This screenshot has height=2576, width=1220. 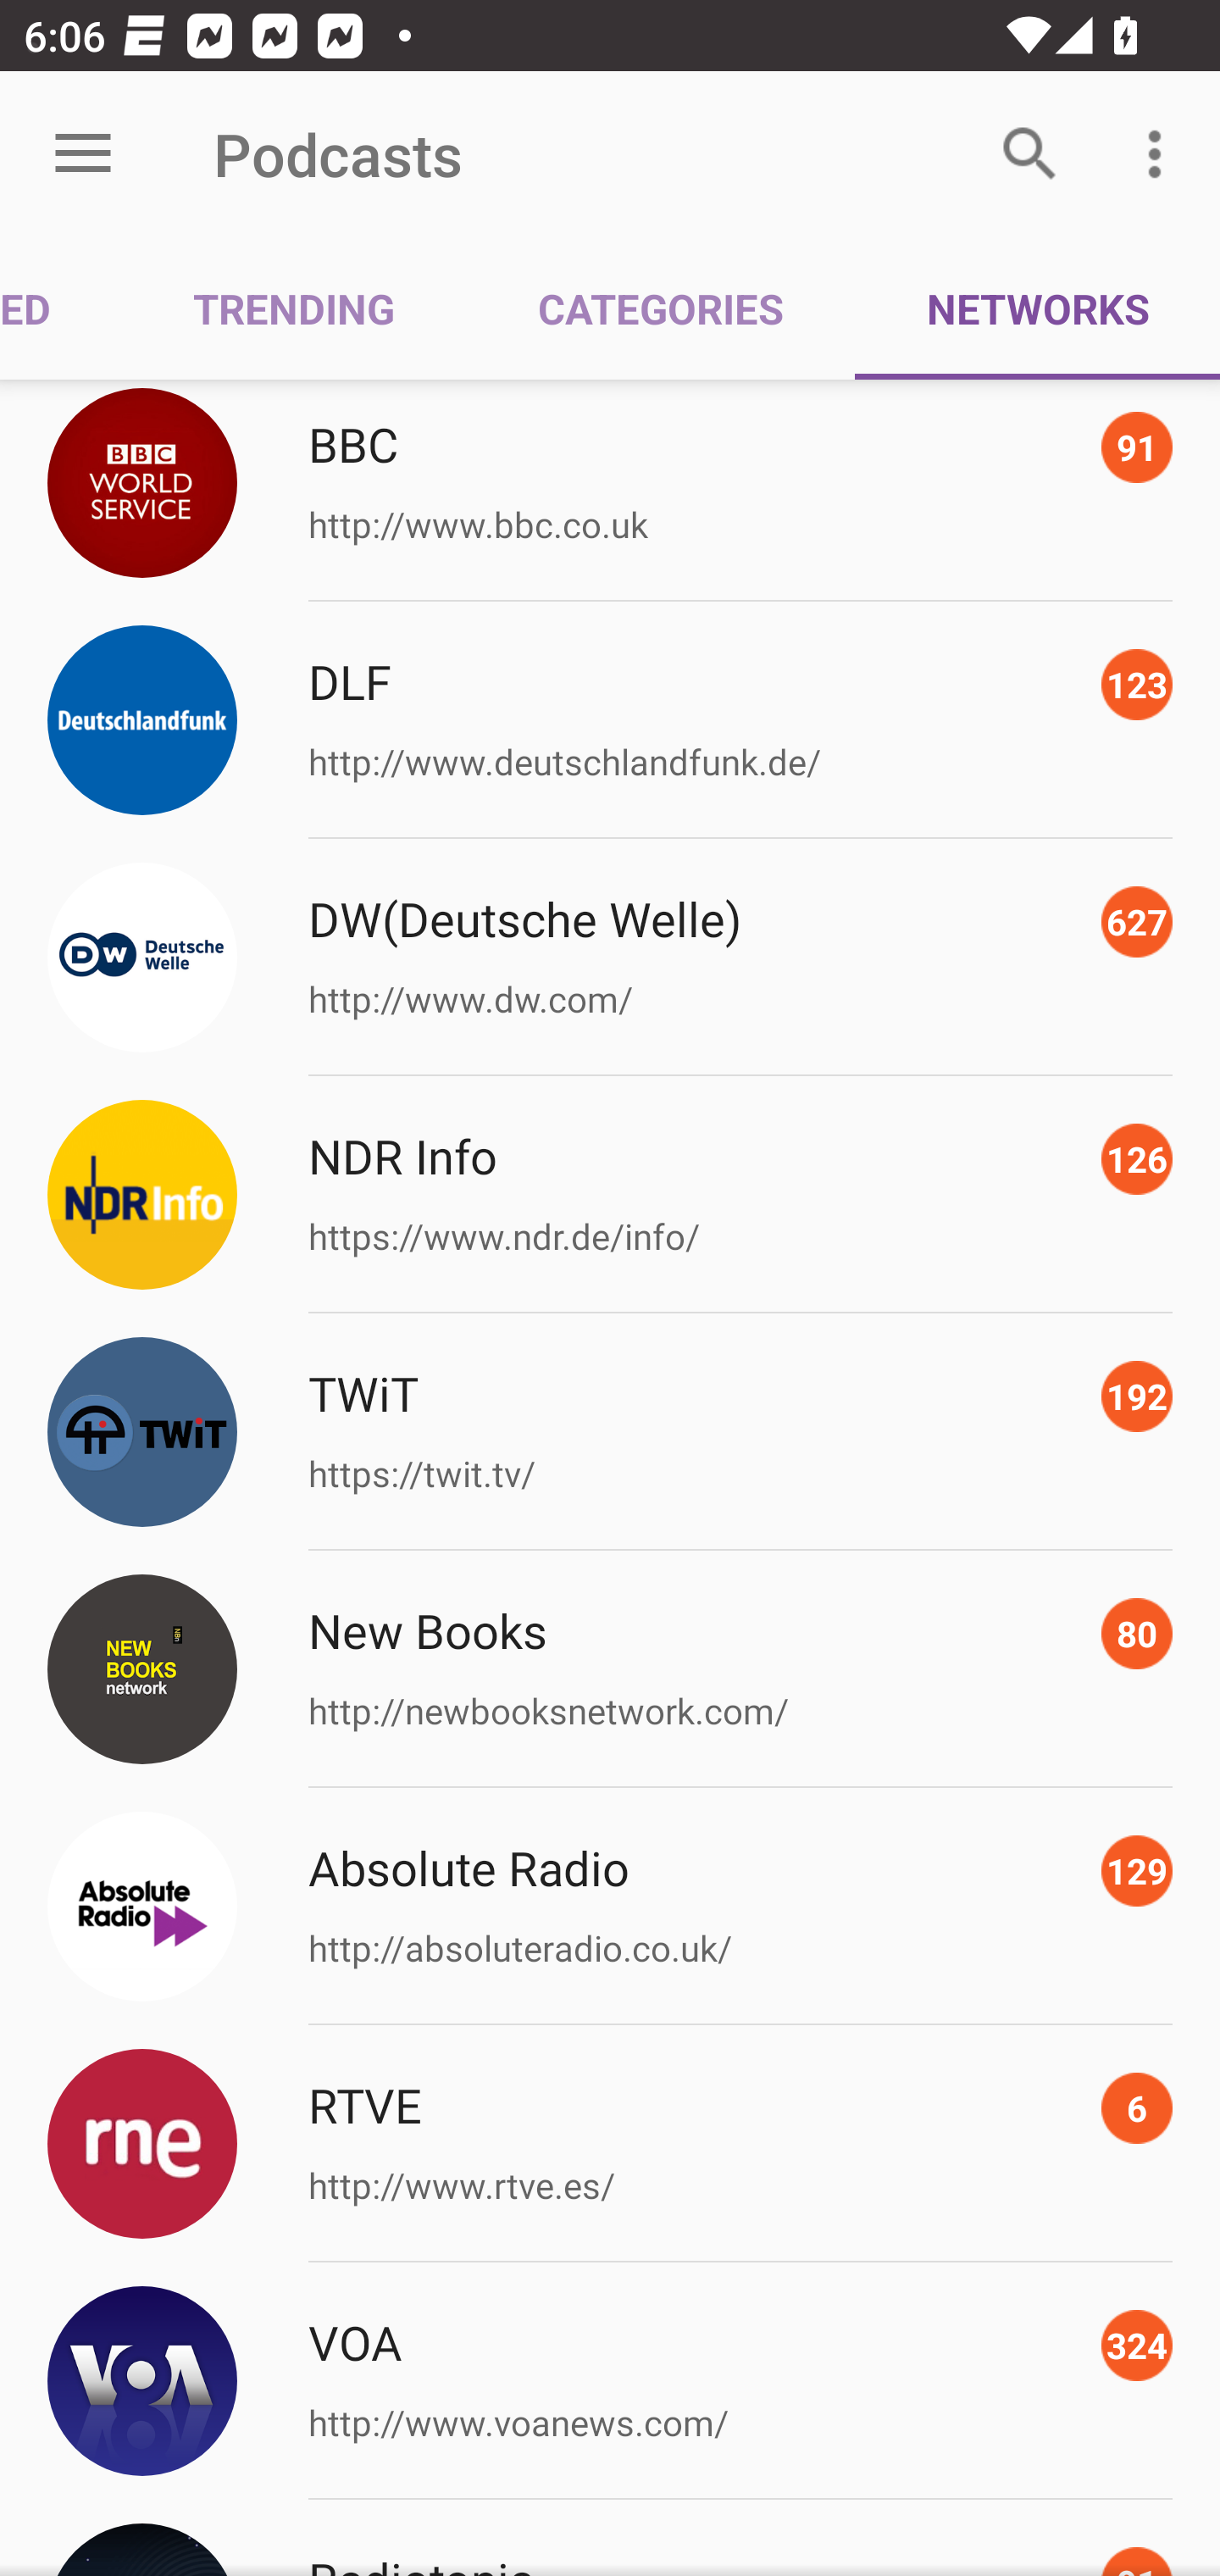 What do you see at coordinates (610, 1195) in the screenshot?
I see `Picture NDR Info 126 https://www.ndr.de/info/` at bounding box center [610, 1195].